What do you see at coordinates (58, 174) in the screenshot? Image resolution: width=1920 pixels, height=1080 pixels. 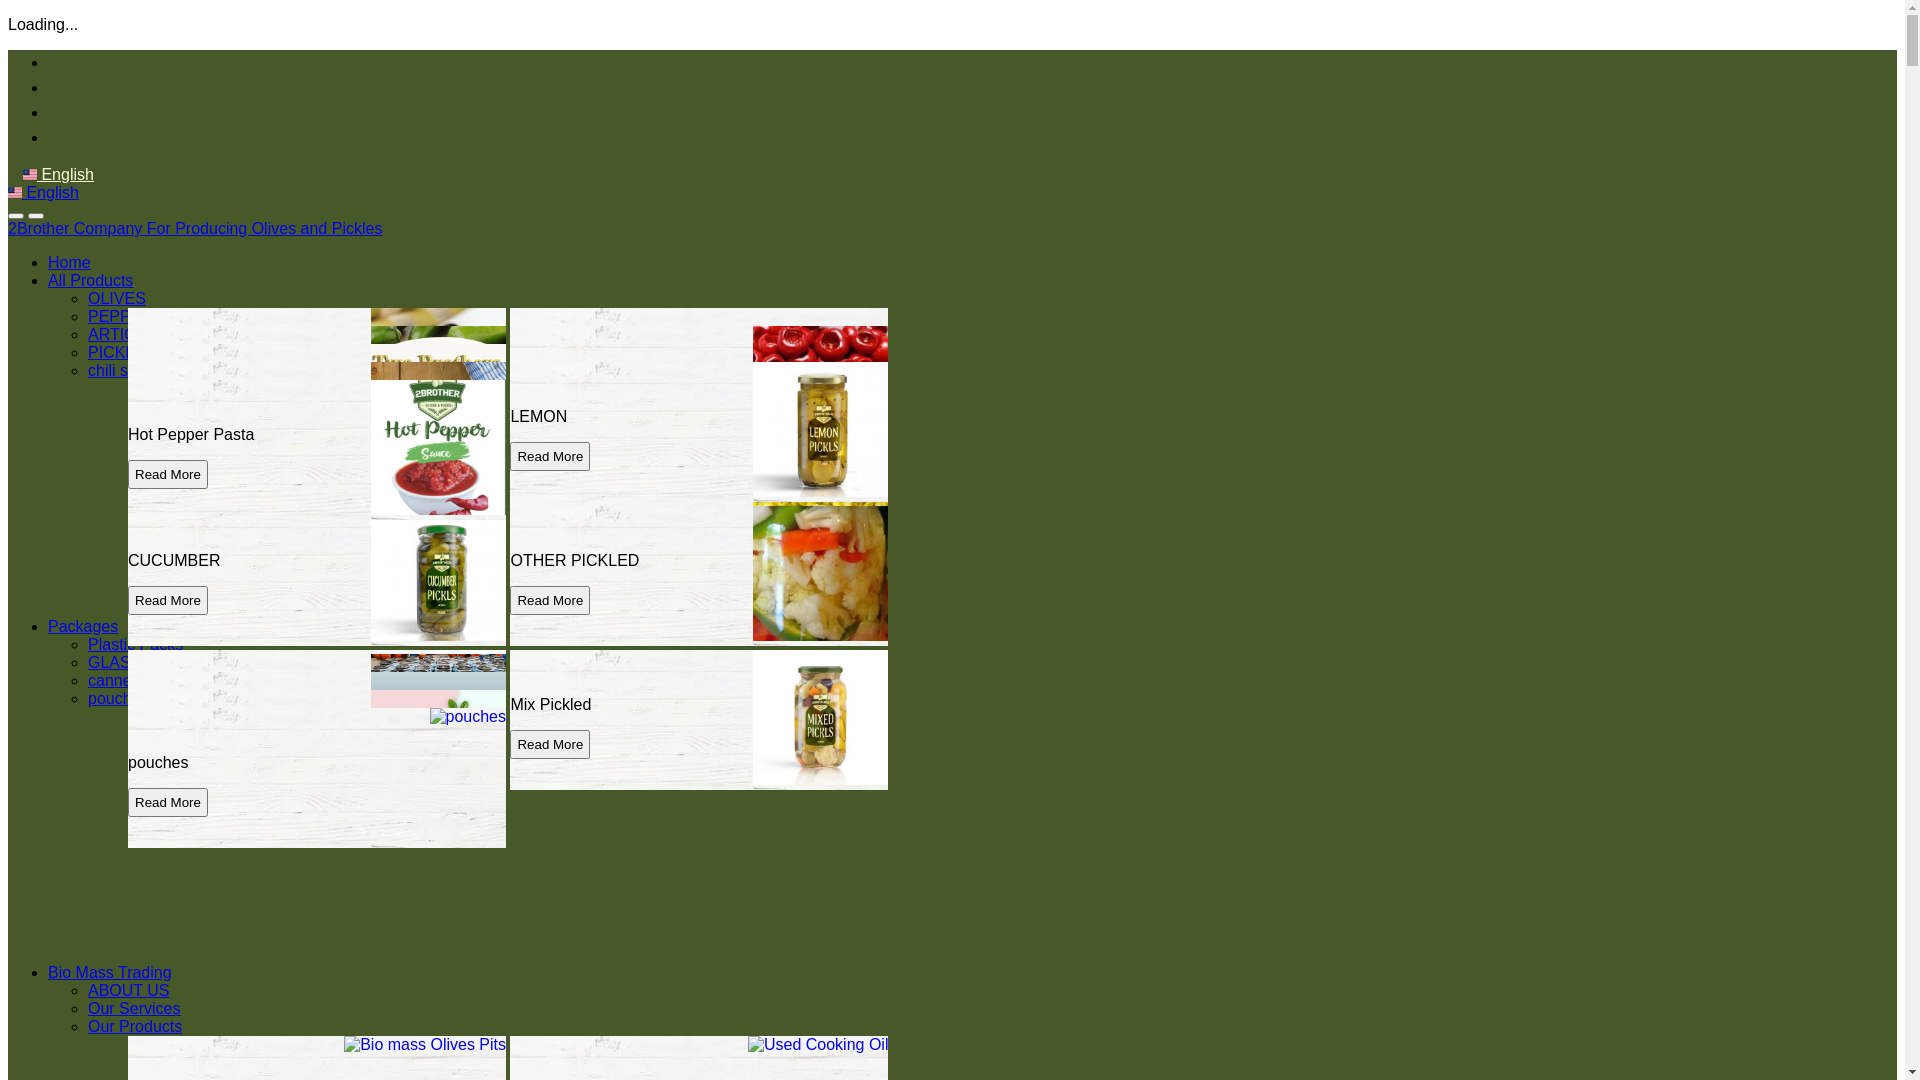 I see `English` at bounding box center [58, 174].